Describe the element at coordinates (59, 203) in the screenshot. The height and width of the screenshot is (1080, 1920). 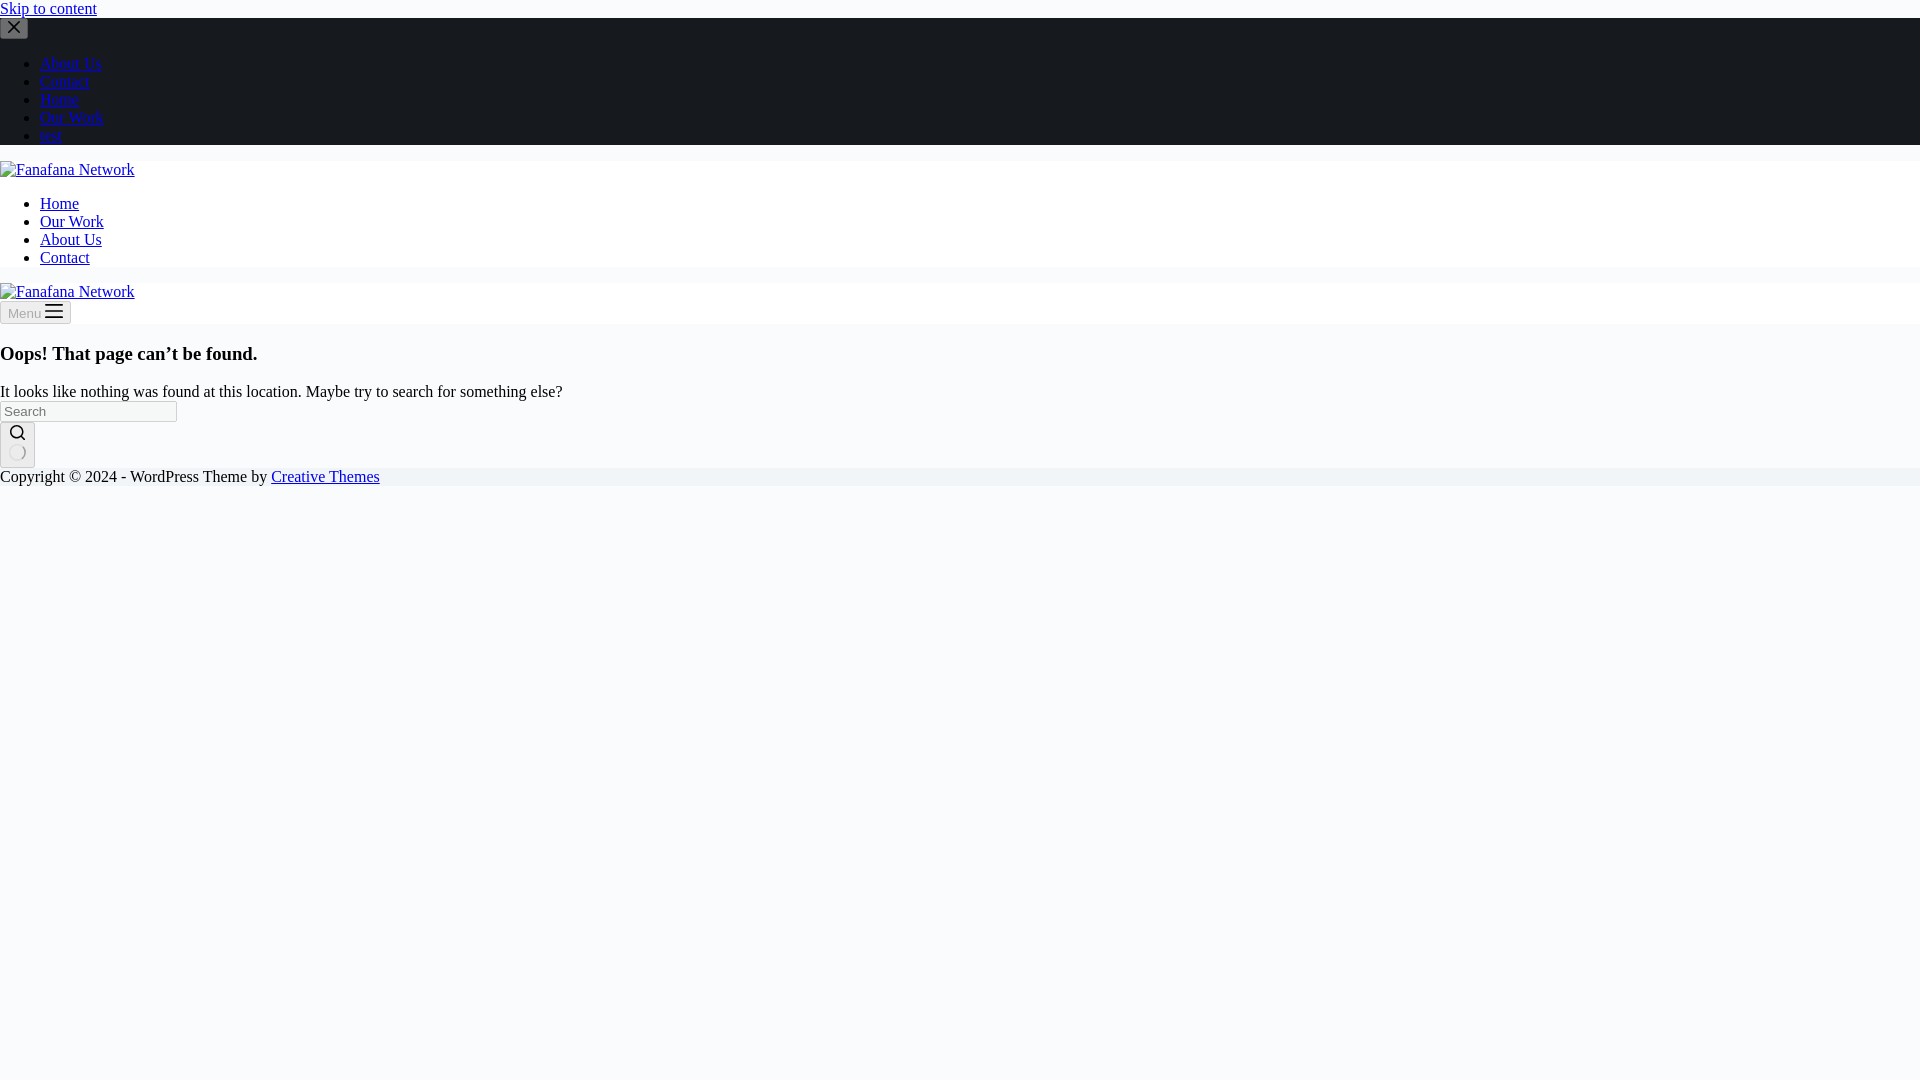
I see `Home` at that location.